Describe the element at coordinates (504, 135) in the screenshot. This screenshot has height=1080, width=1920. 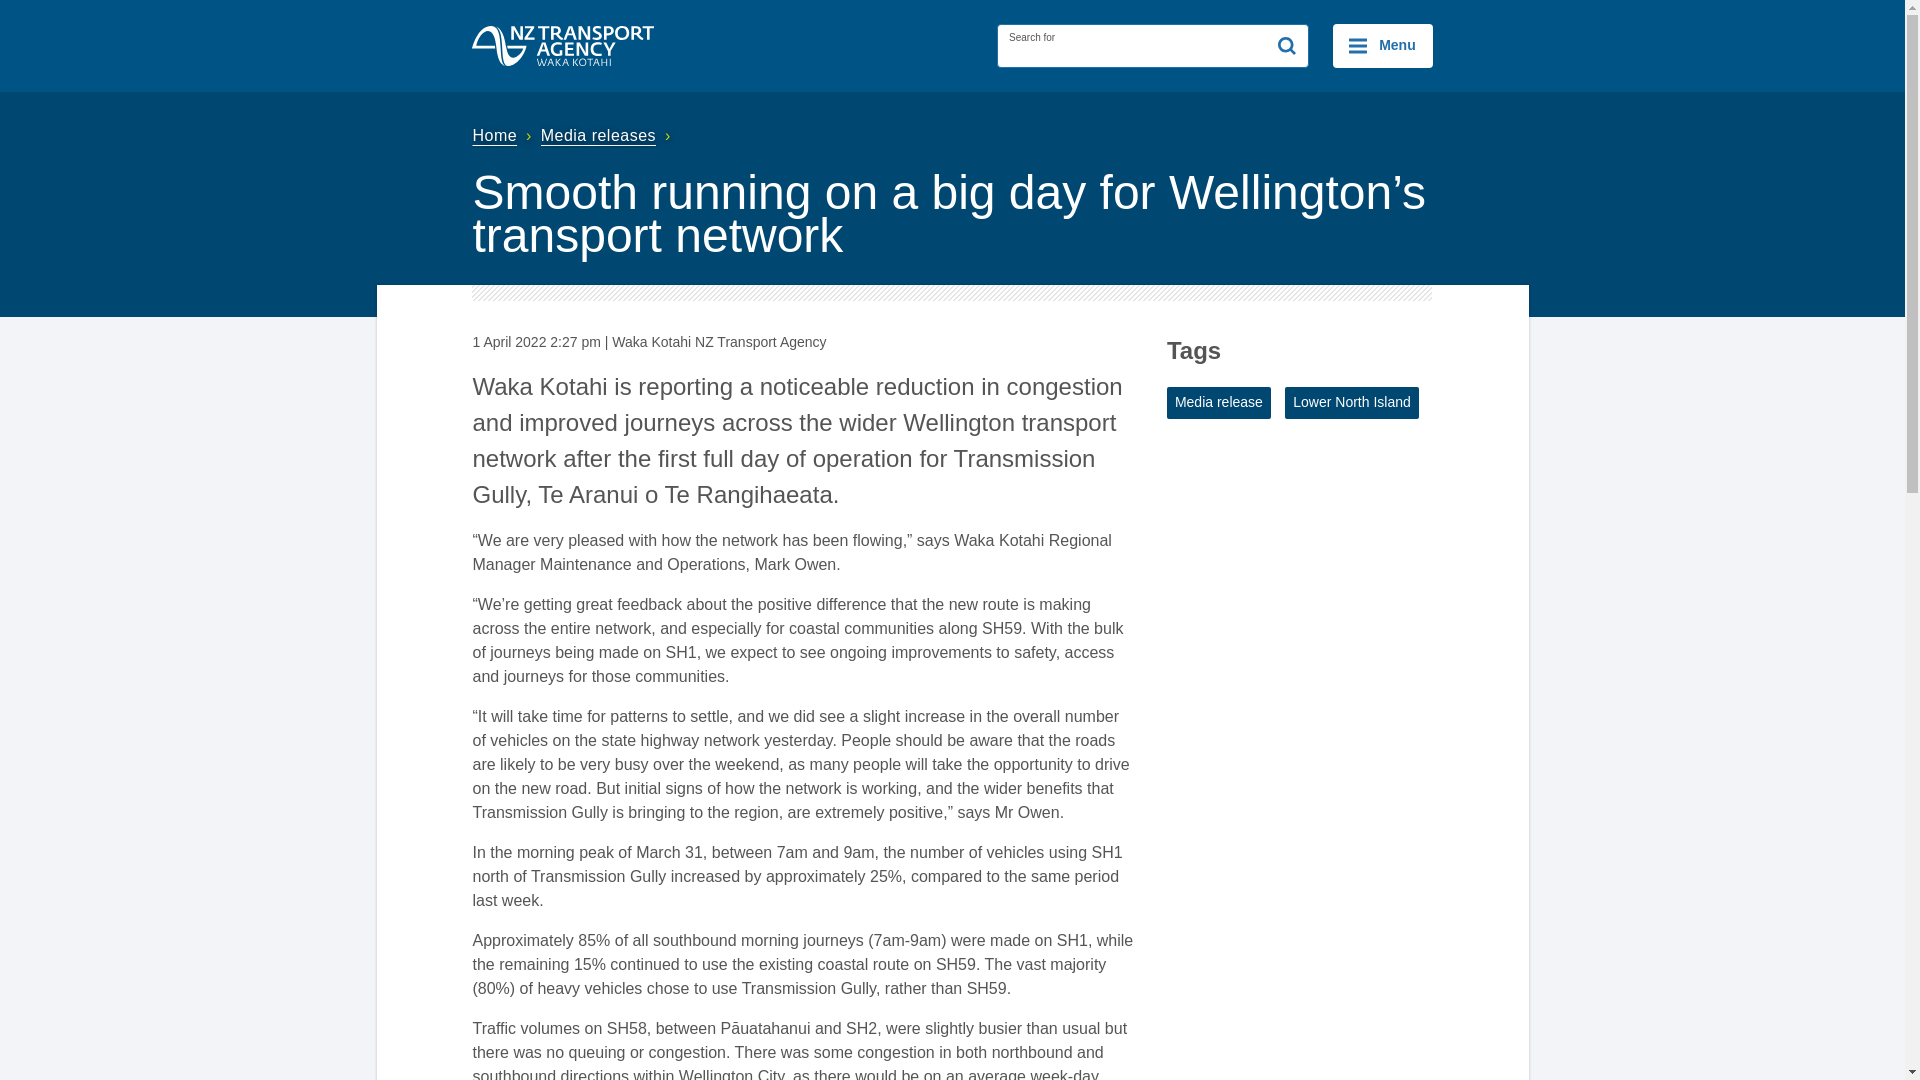
I see `Home` at that location.